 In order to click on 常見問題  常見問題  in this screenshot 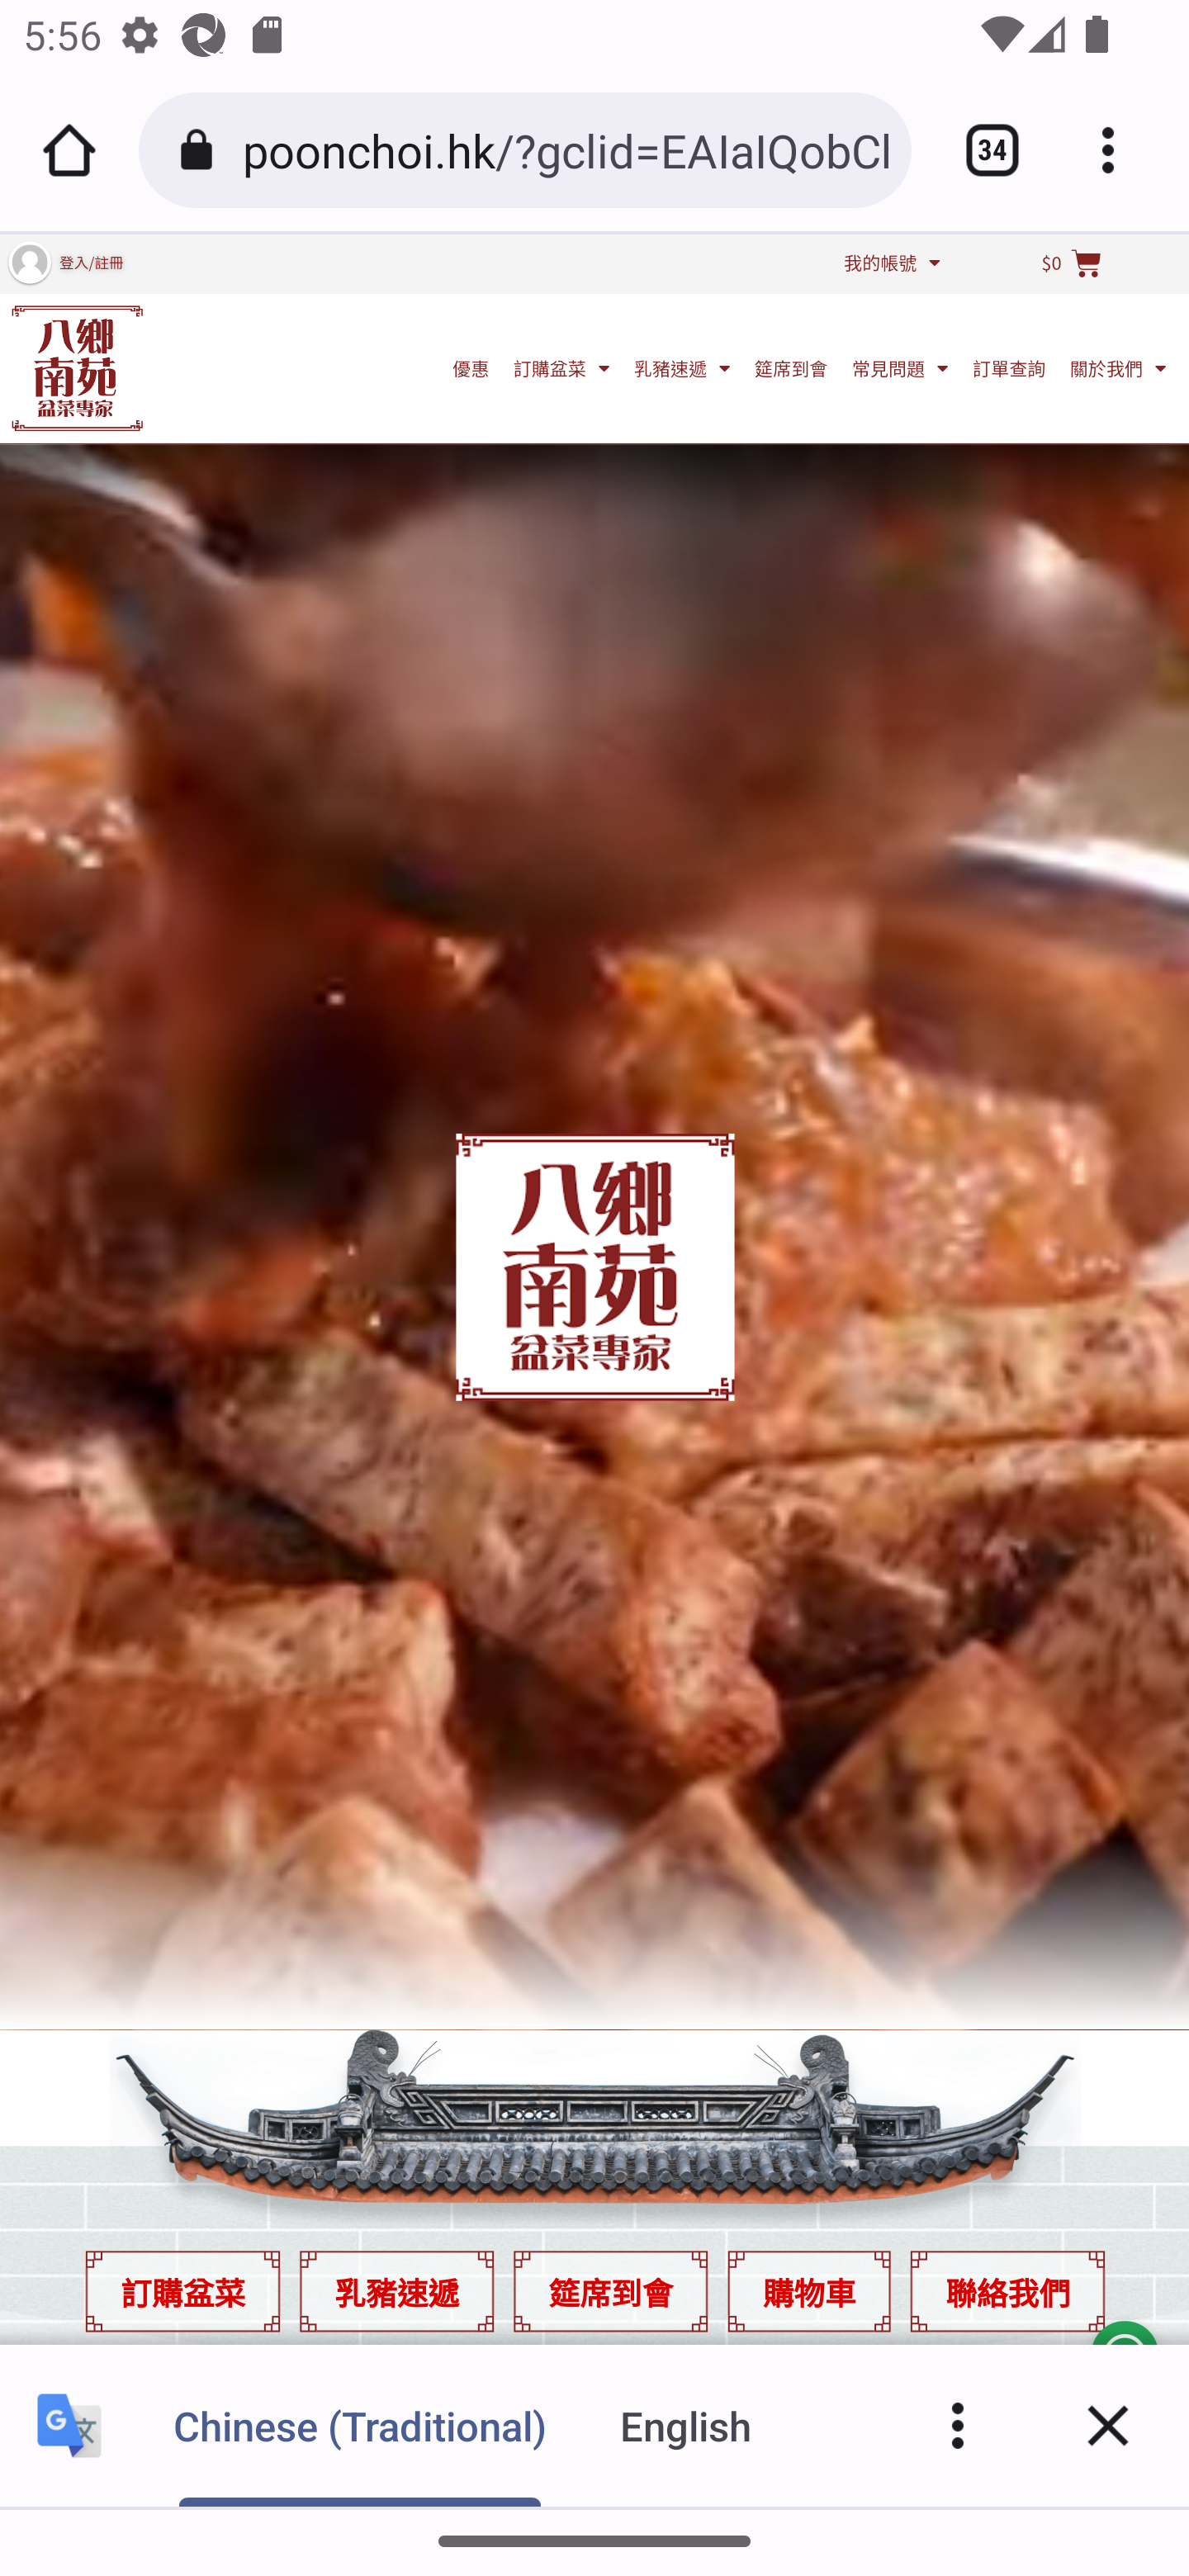, I will do `click(900, 367)`.